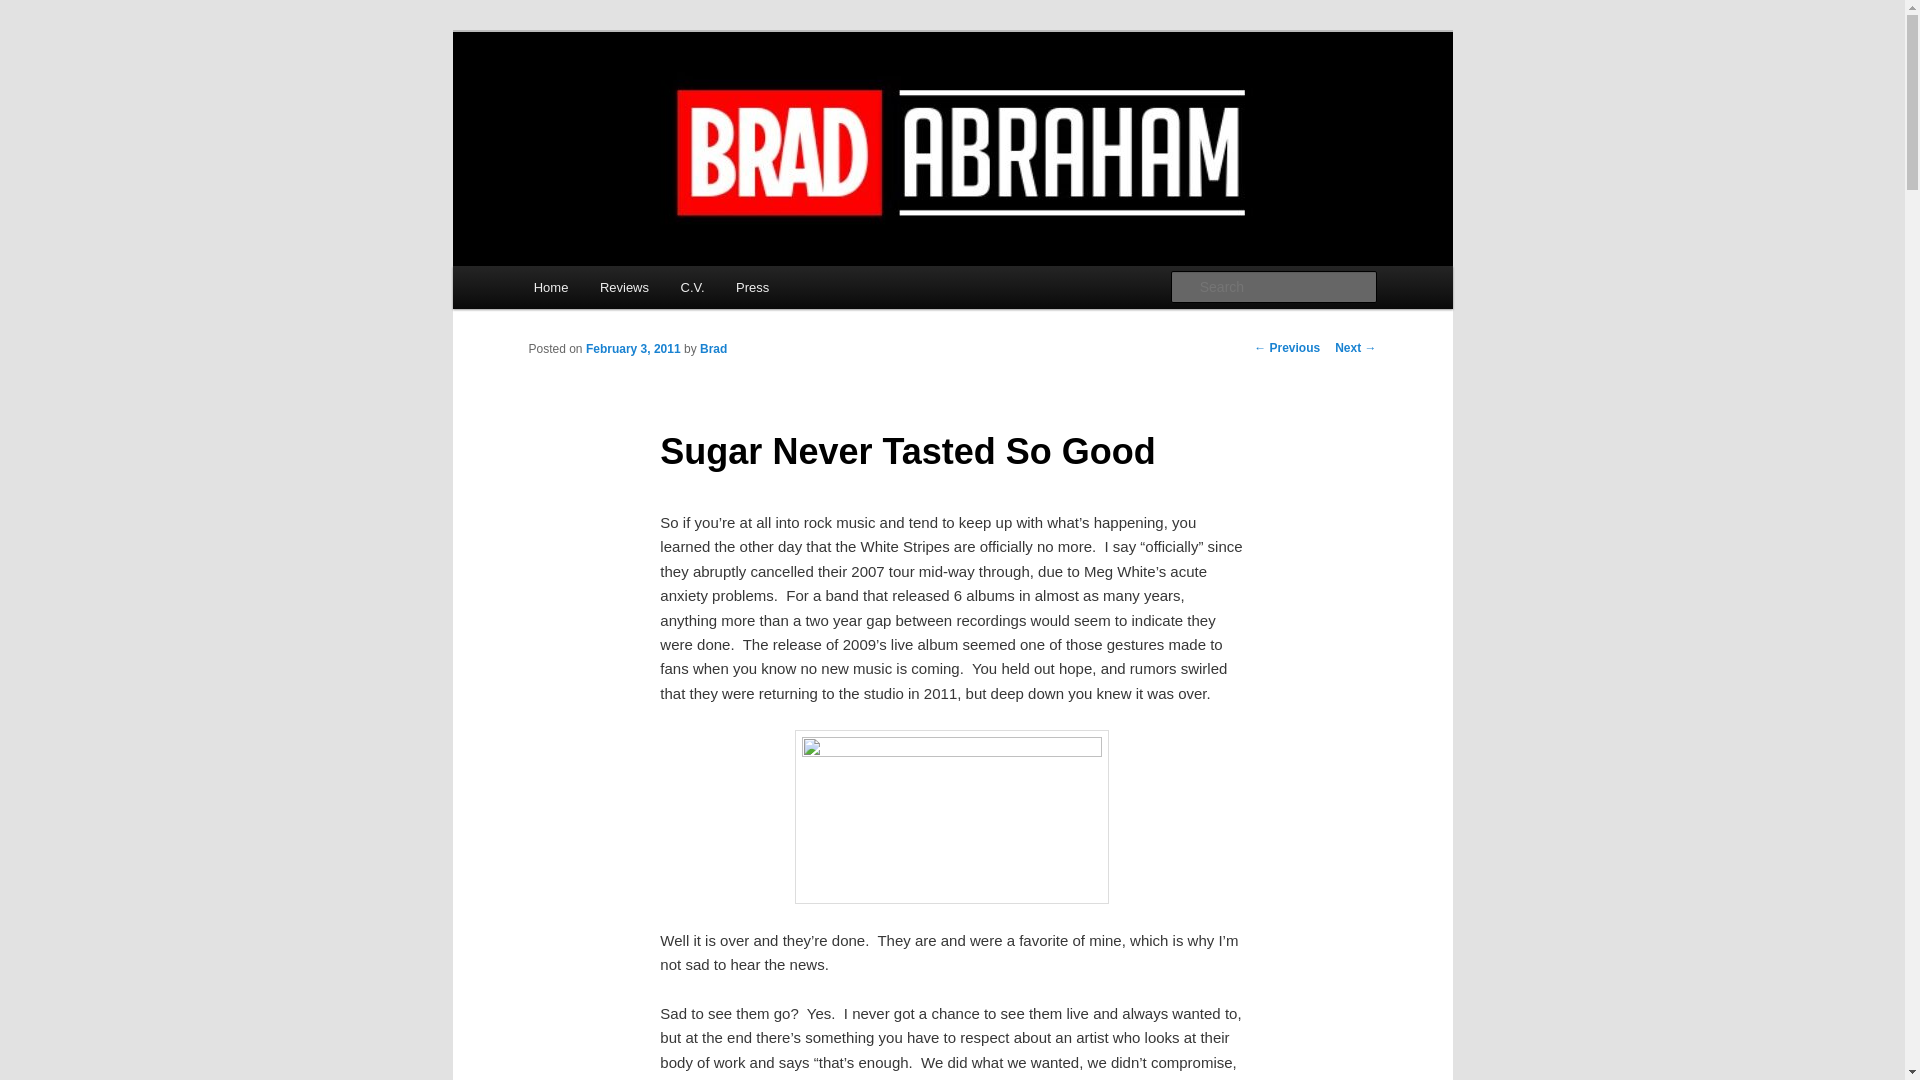 This screenshot has width=1920, height=1080. Describe the element at coordinates (624, 286) in the screenshot. I see `Reviews` at that location.